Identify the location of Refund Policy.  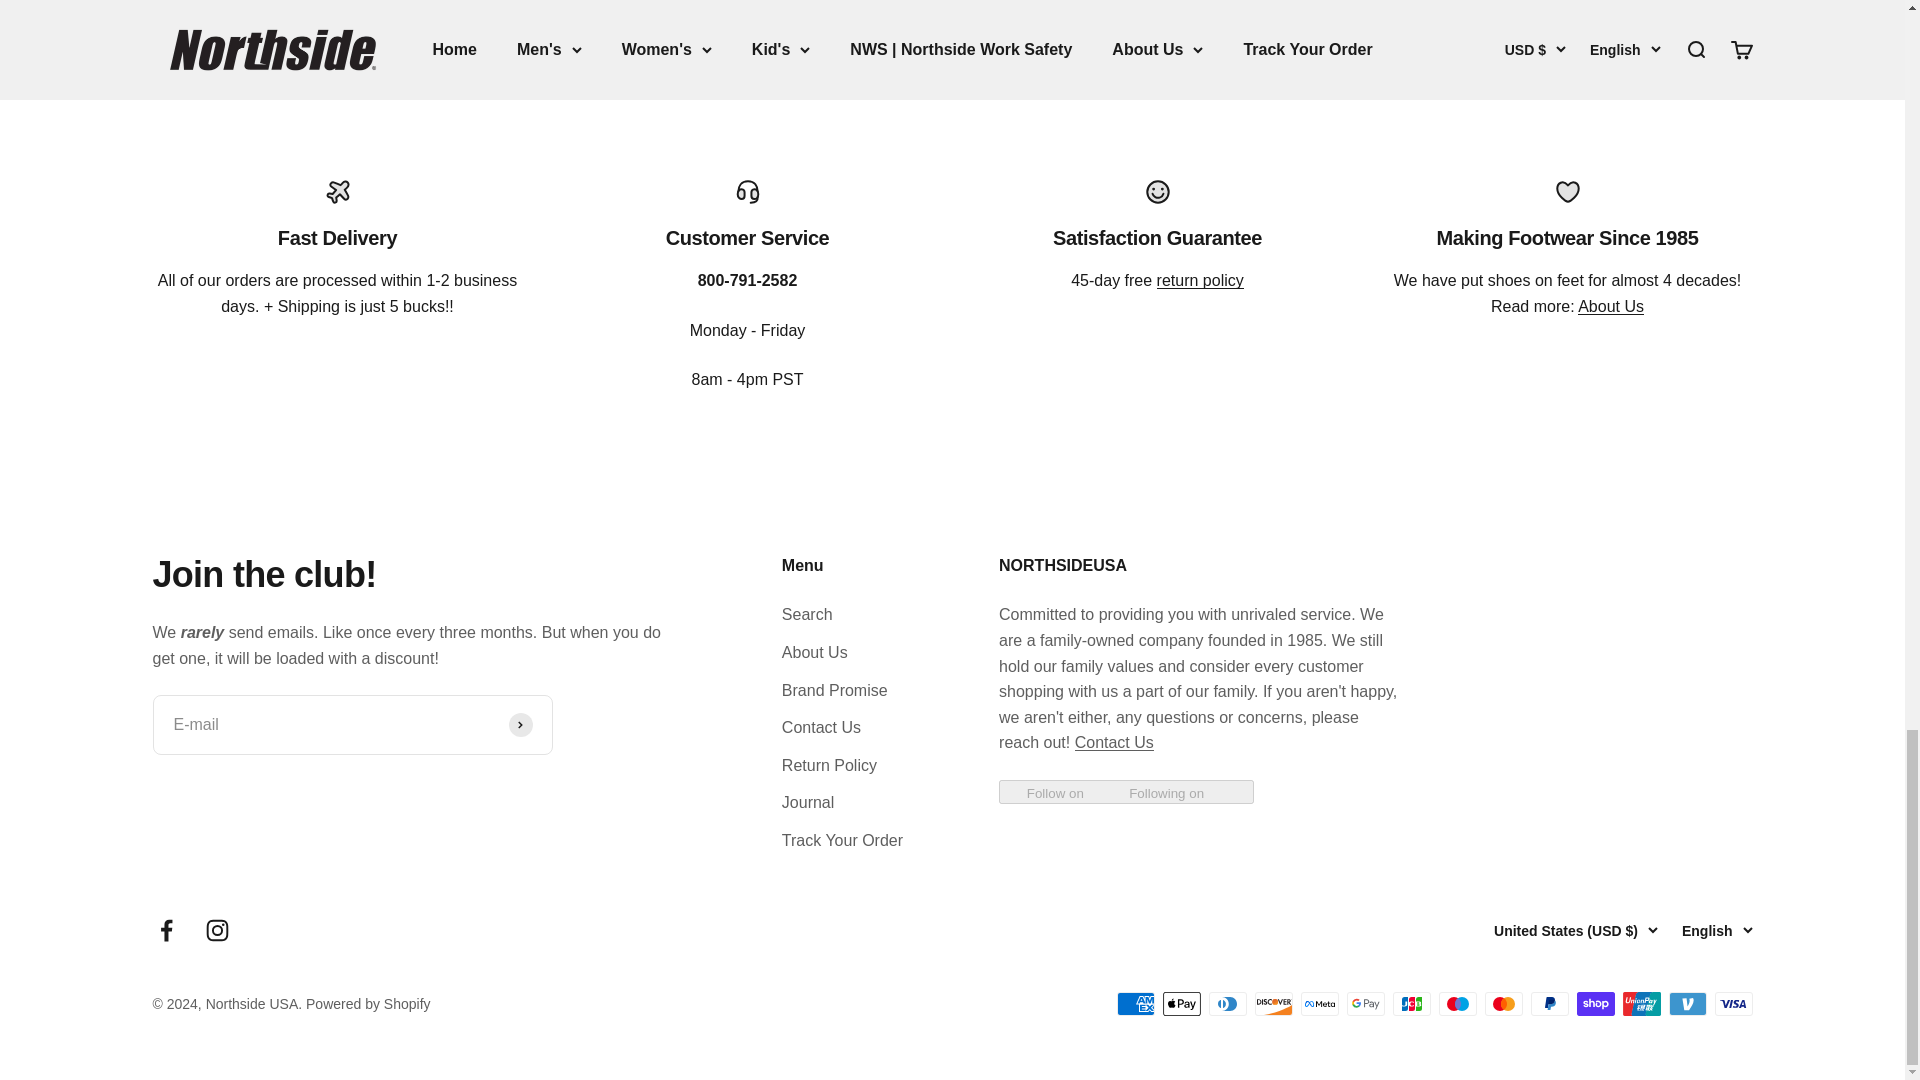
(1200, 280).